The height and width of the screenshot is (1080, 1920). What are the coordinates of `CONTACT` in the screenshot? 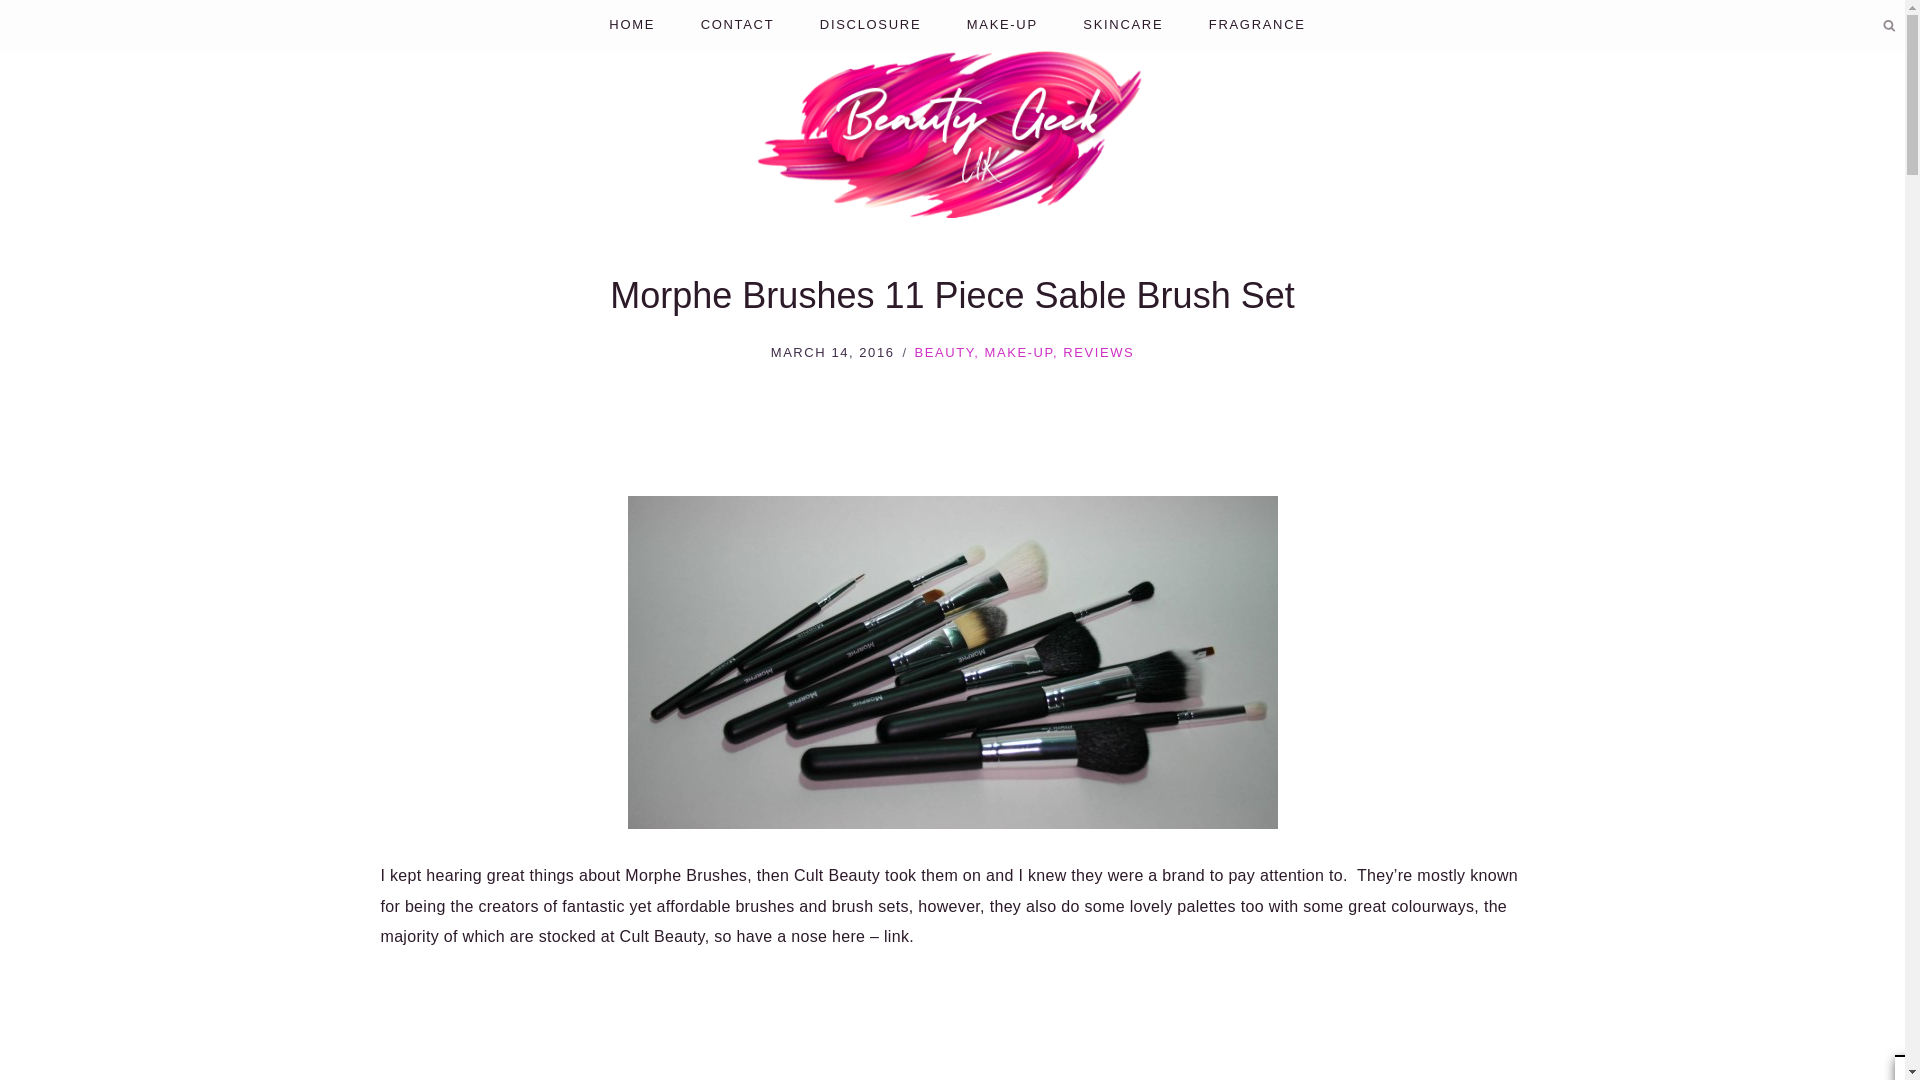 It's located at (736, 25).